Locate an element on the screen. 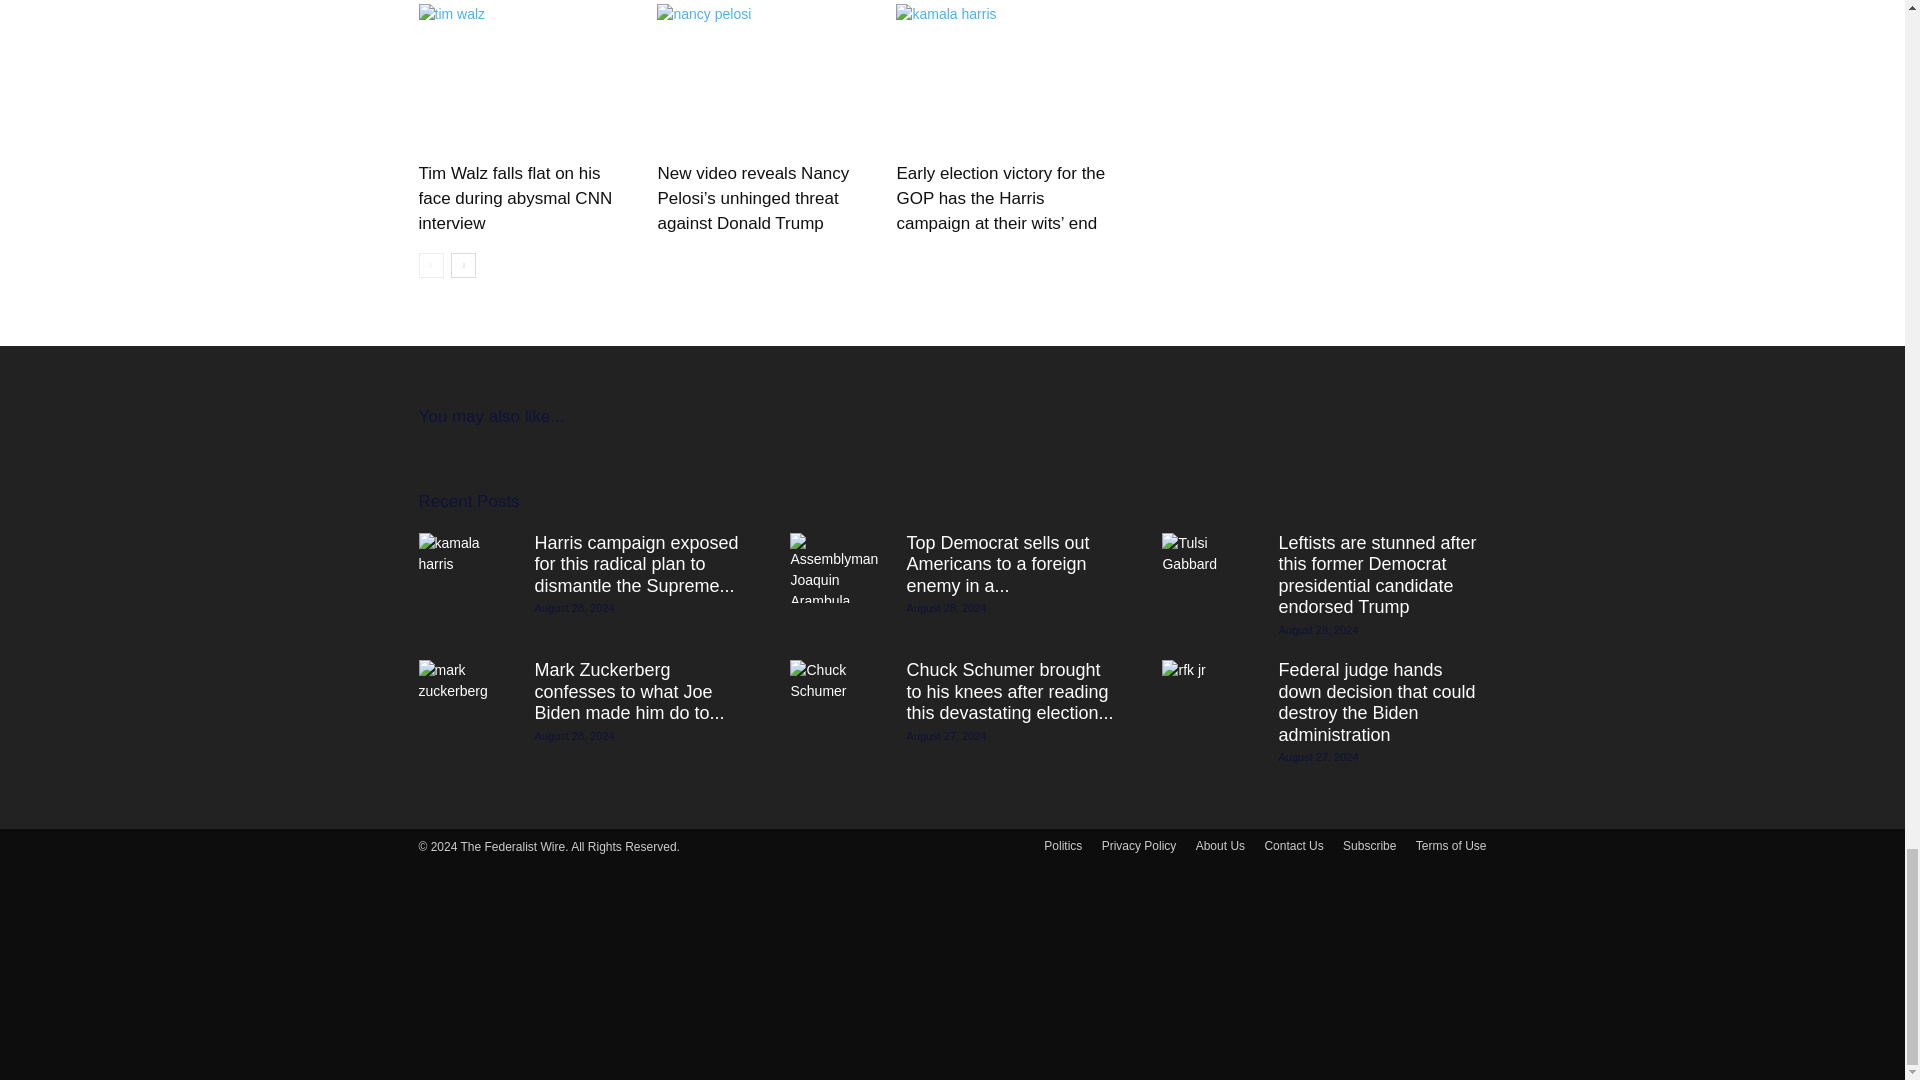 The image size is (1920, 1080). Tim Walz falls flat on his face during abysmal CNN interview is located at coordinates (515, 198).